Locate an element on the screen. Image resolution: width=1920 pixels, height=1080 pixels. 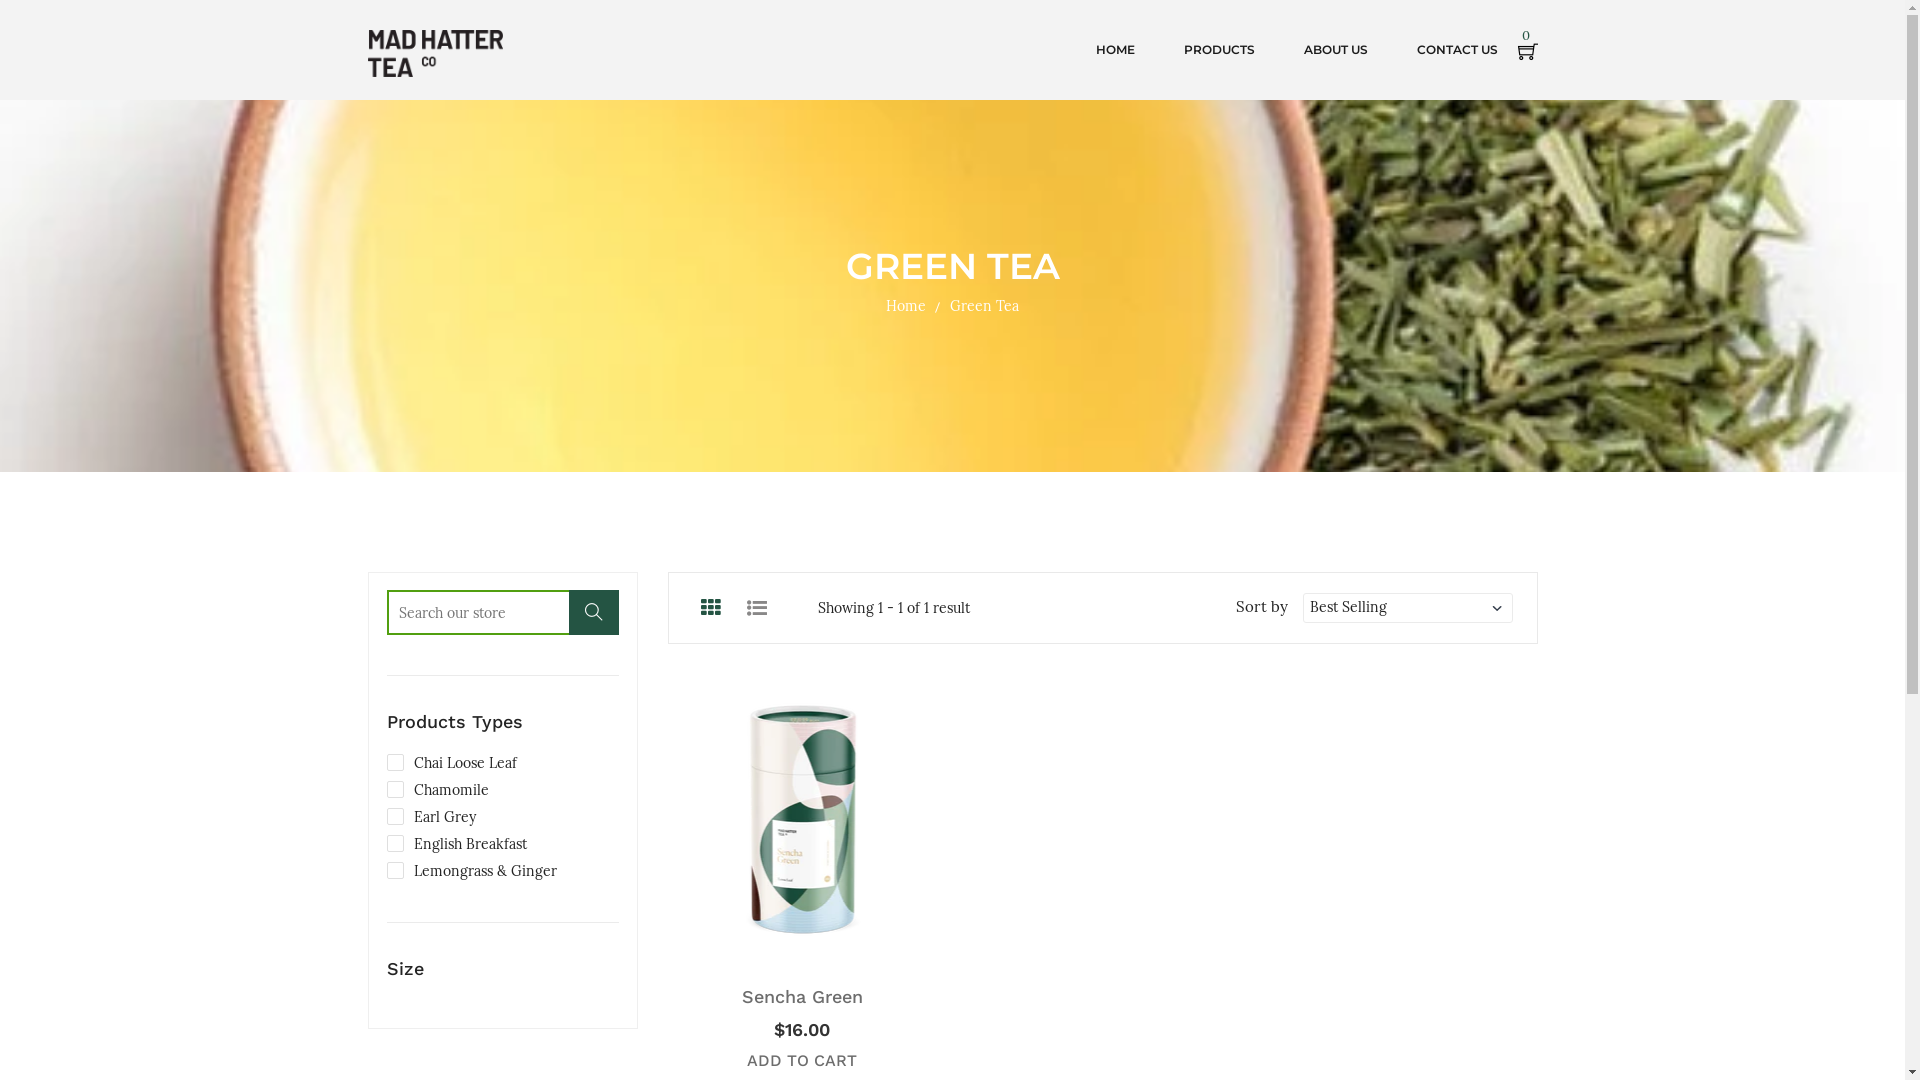
CONTACT US is located at coordinates (1456, 50).